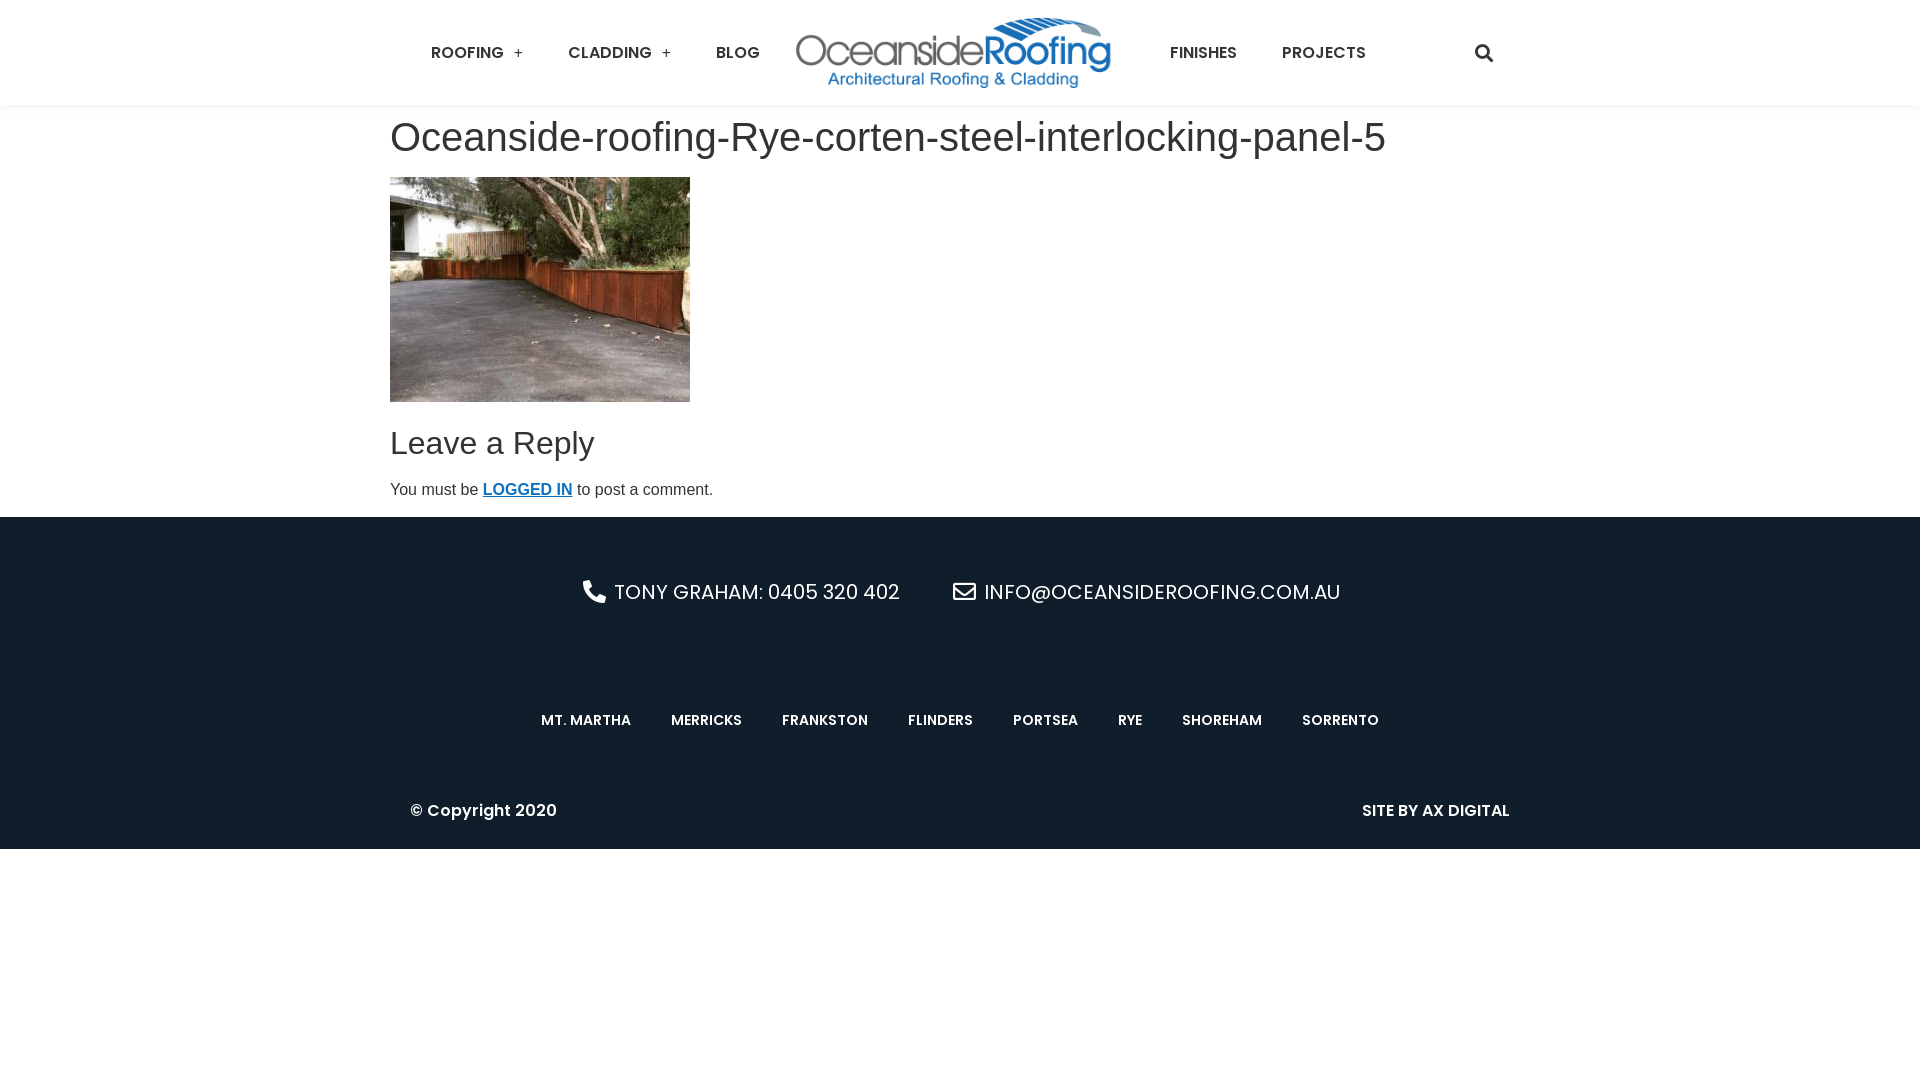 This screenshot has width=1920, height=1080. I want to click on TONY GRAHAM: 0405 320 402, so click(740, 592).